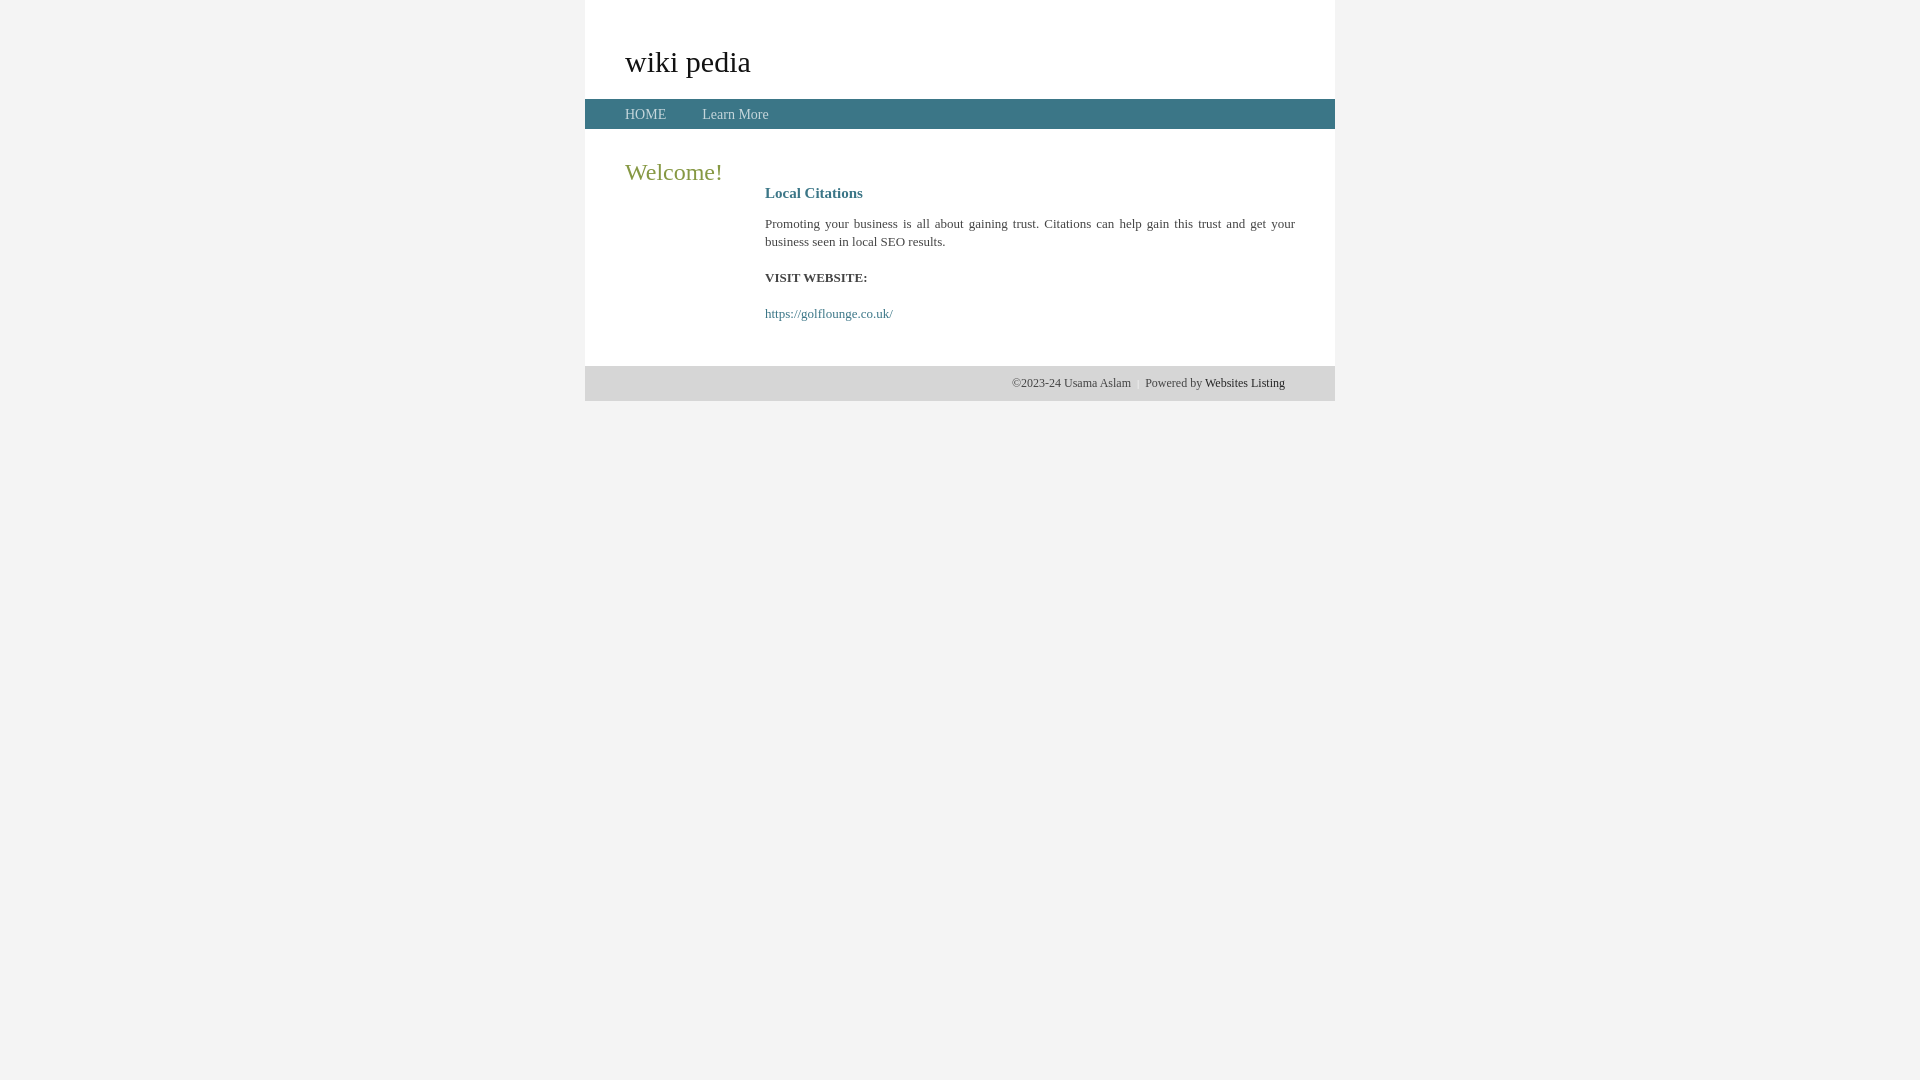  What do you see at coordinates (735, 114) in the screenshot?
I see `Learn More` at bounding box center [735, 114].